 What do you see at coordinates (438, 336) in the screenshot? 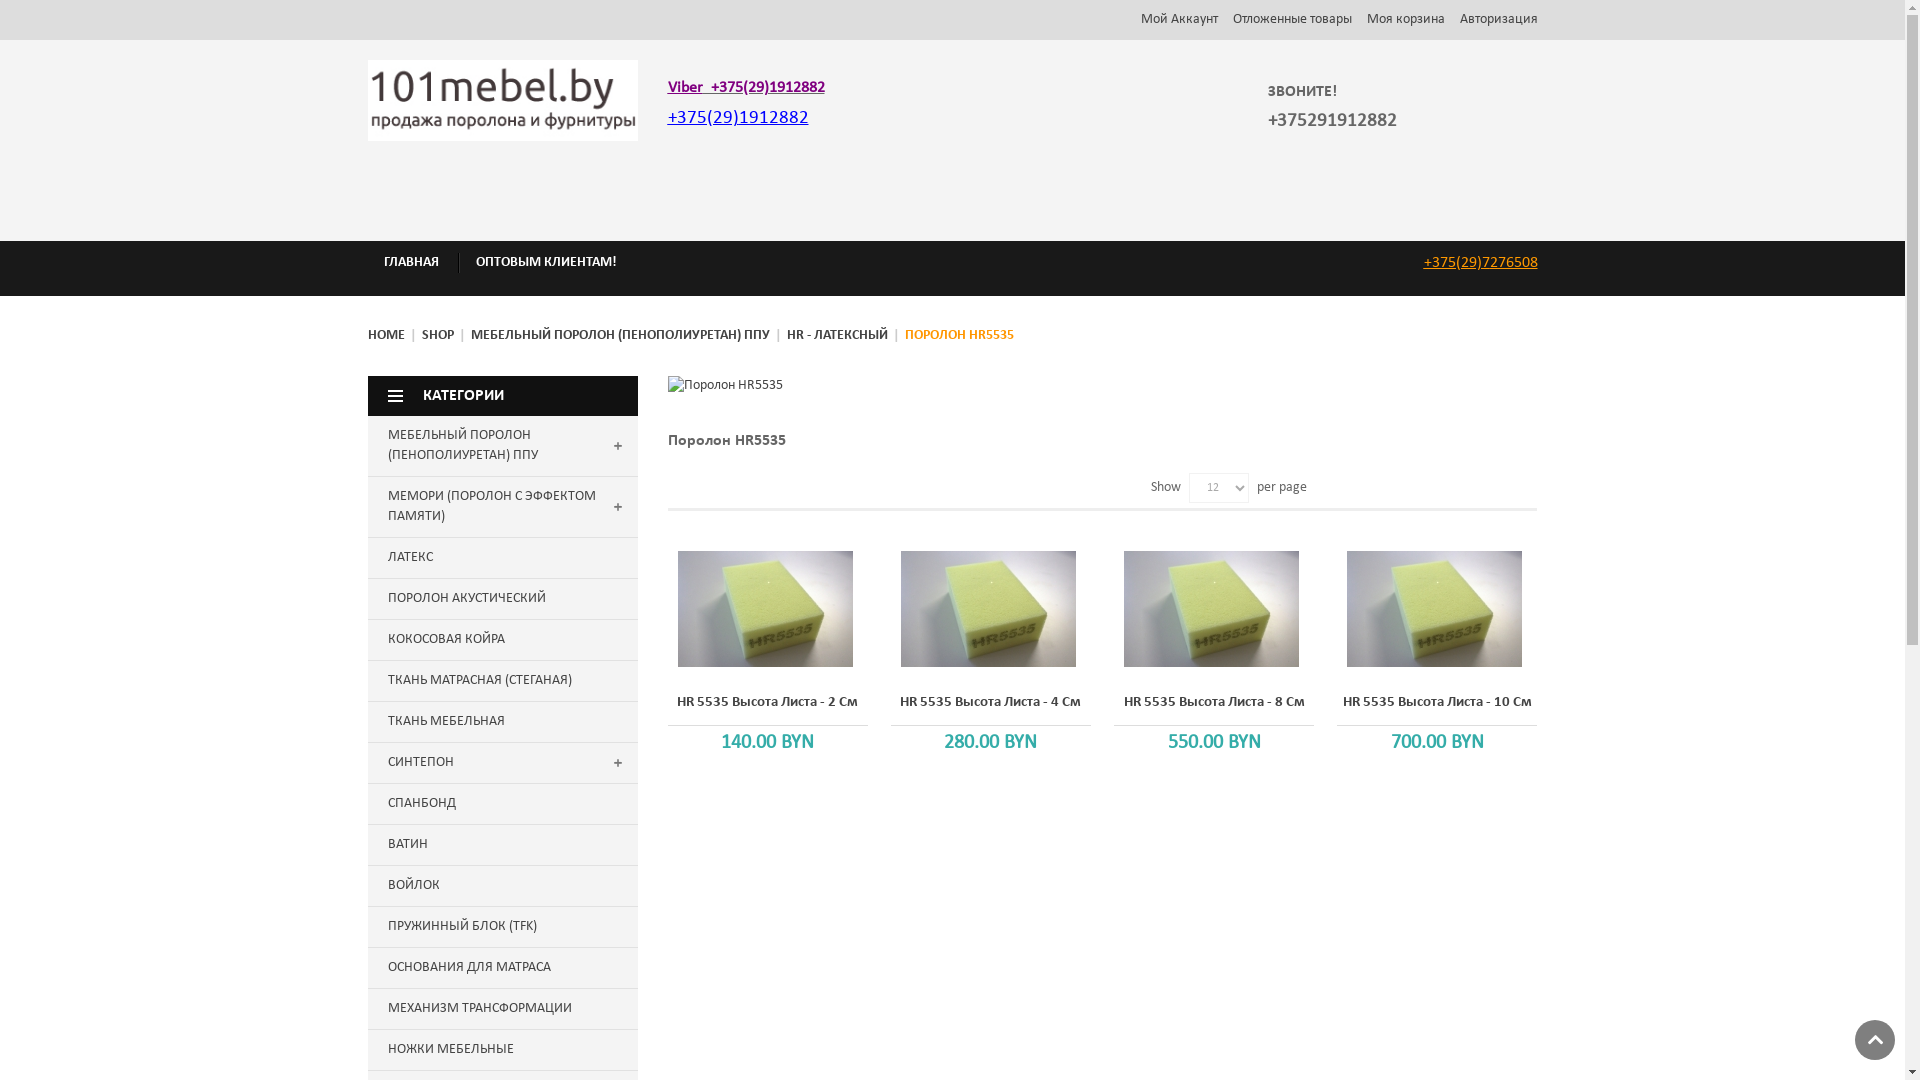
I see `SHOP` at bounding box center [438, 336].